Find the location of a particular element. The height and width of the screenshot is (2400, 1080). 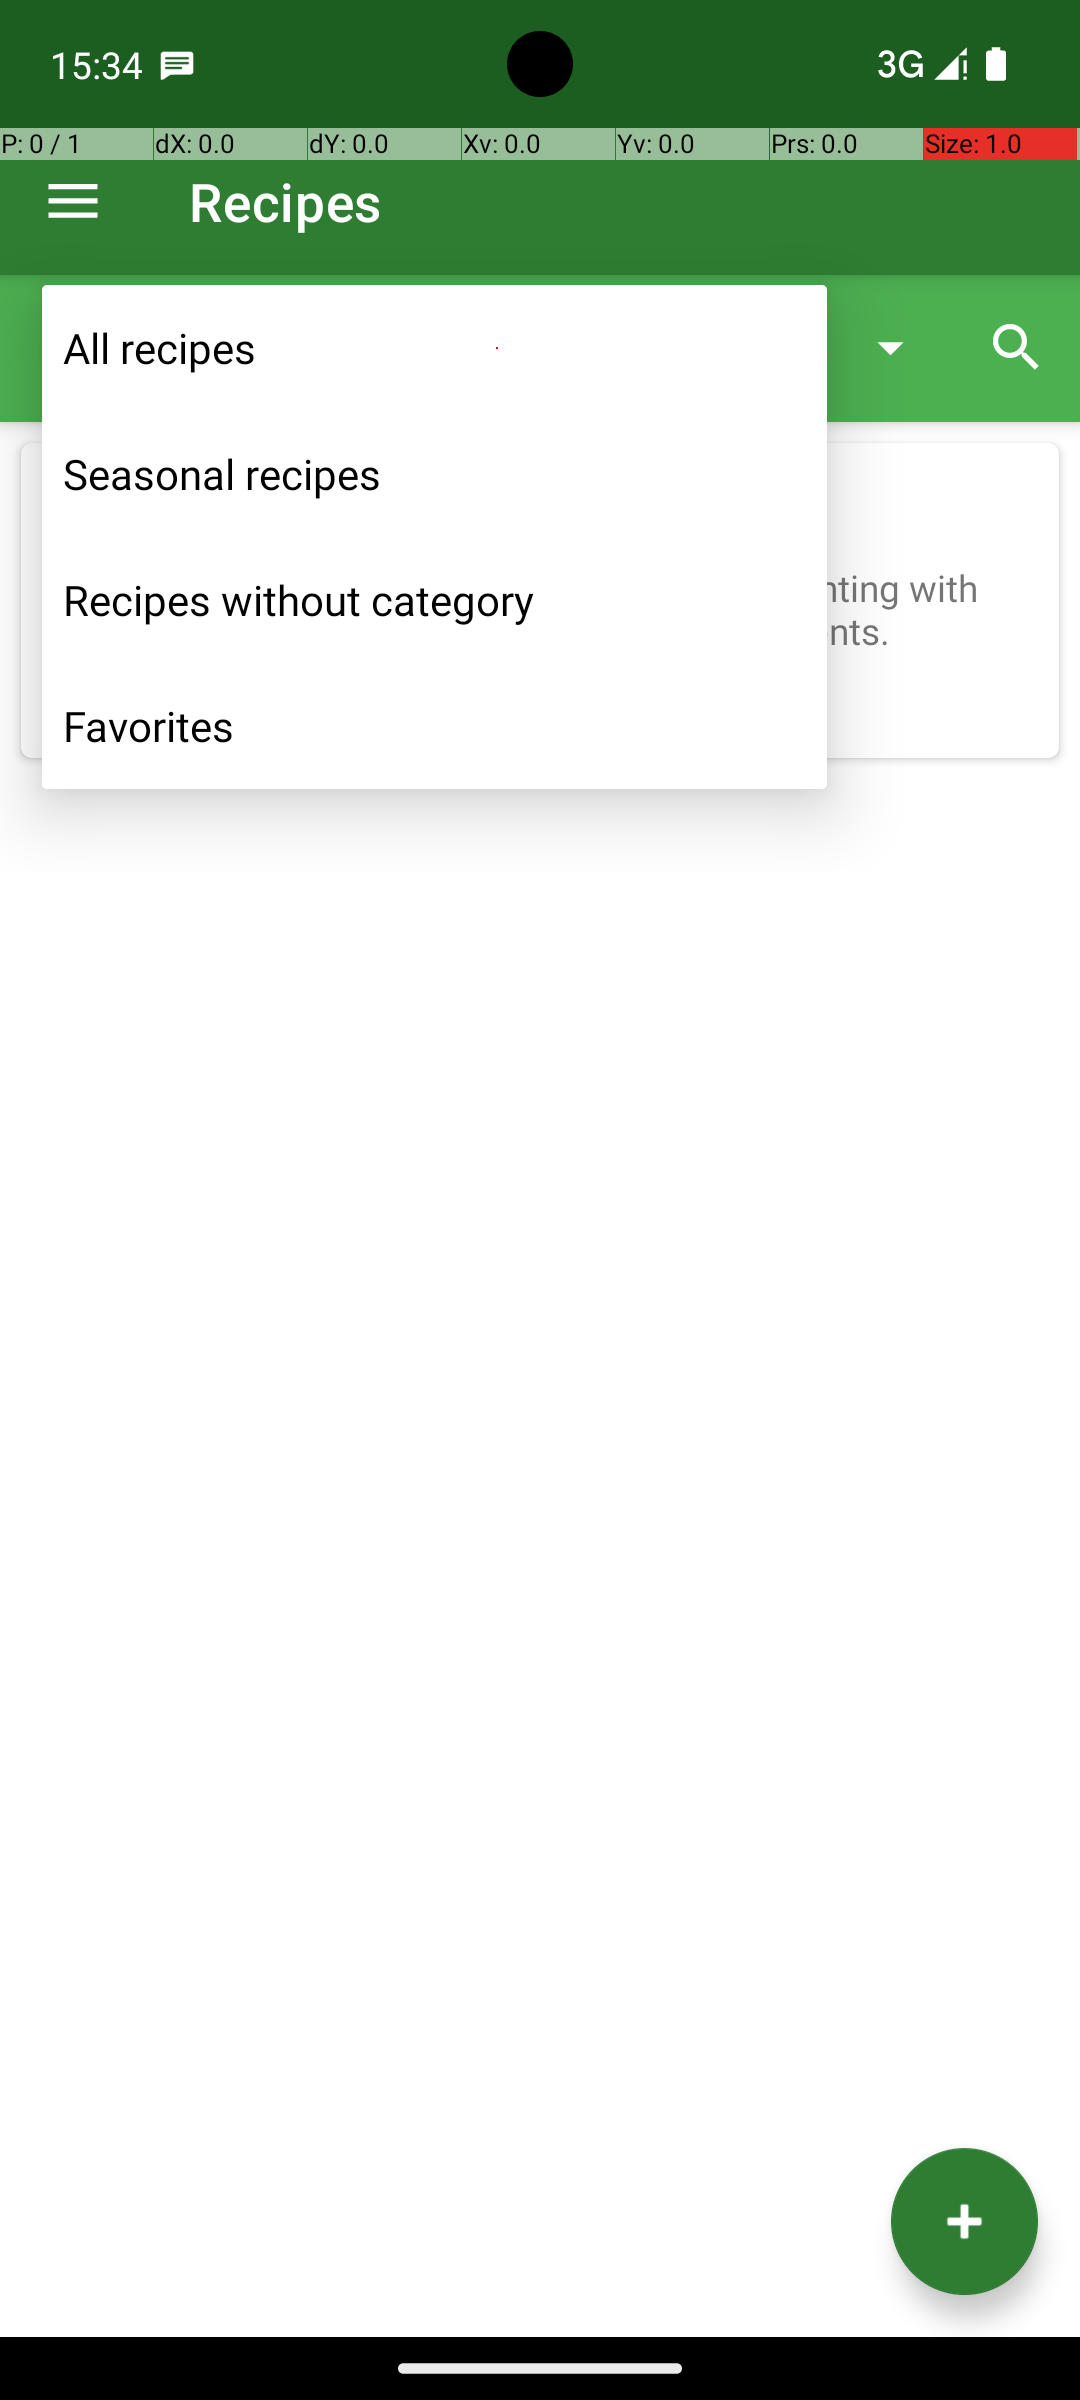

Seasonal recipes is located at coordinates (434, 474).